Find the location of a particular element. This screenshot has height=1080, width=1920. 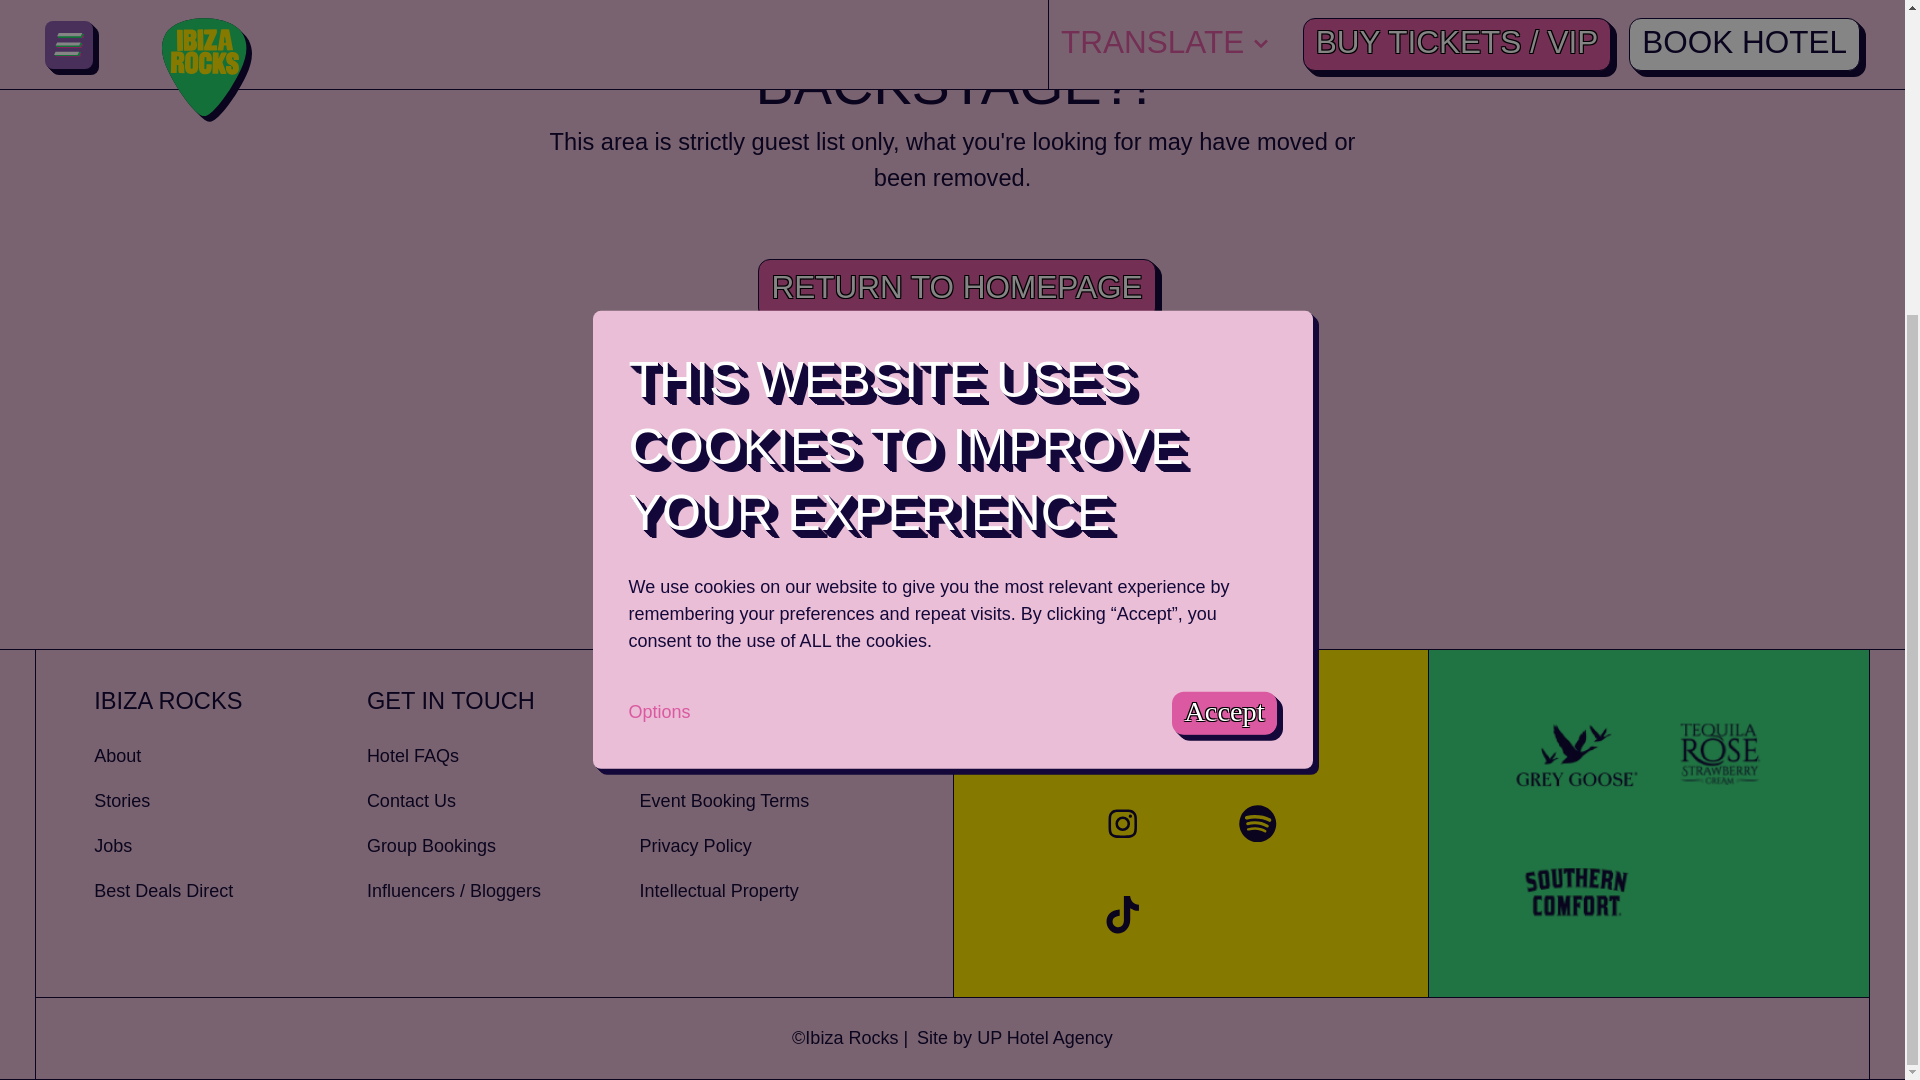

Group Bookings is located at coordinates (502, 846).